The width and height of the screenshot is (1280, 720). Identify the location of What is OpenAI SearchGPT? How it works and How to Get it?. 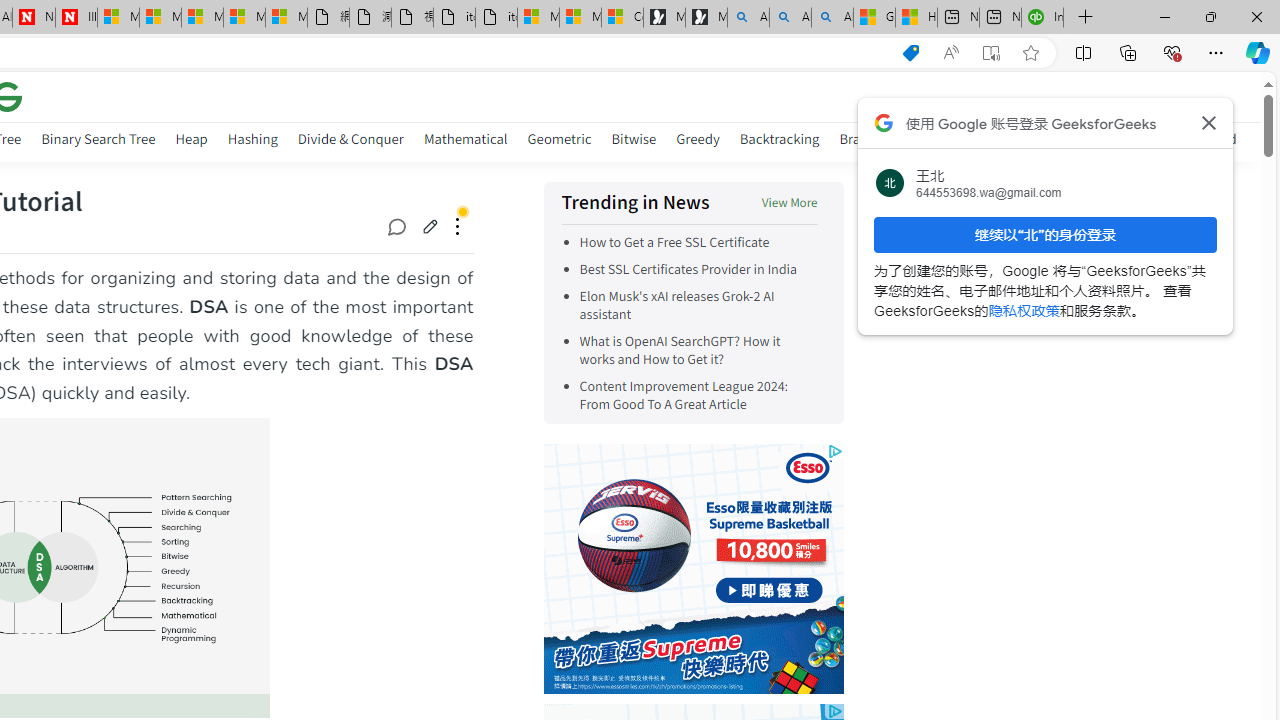
(679, 350).